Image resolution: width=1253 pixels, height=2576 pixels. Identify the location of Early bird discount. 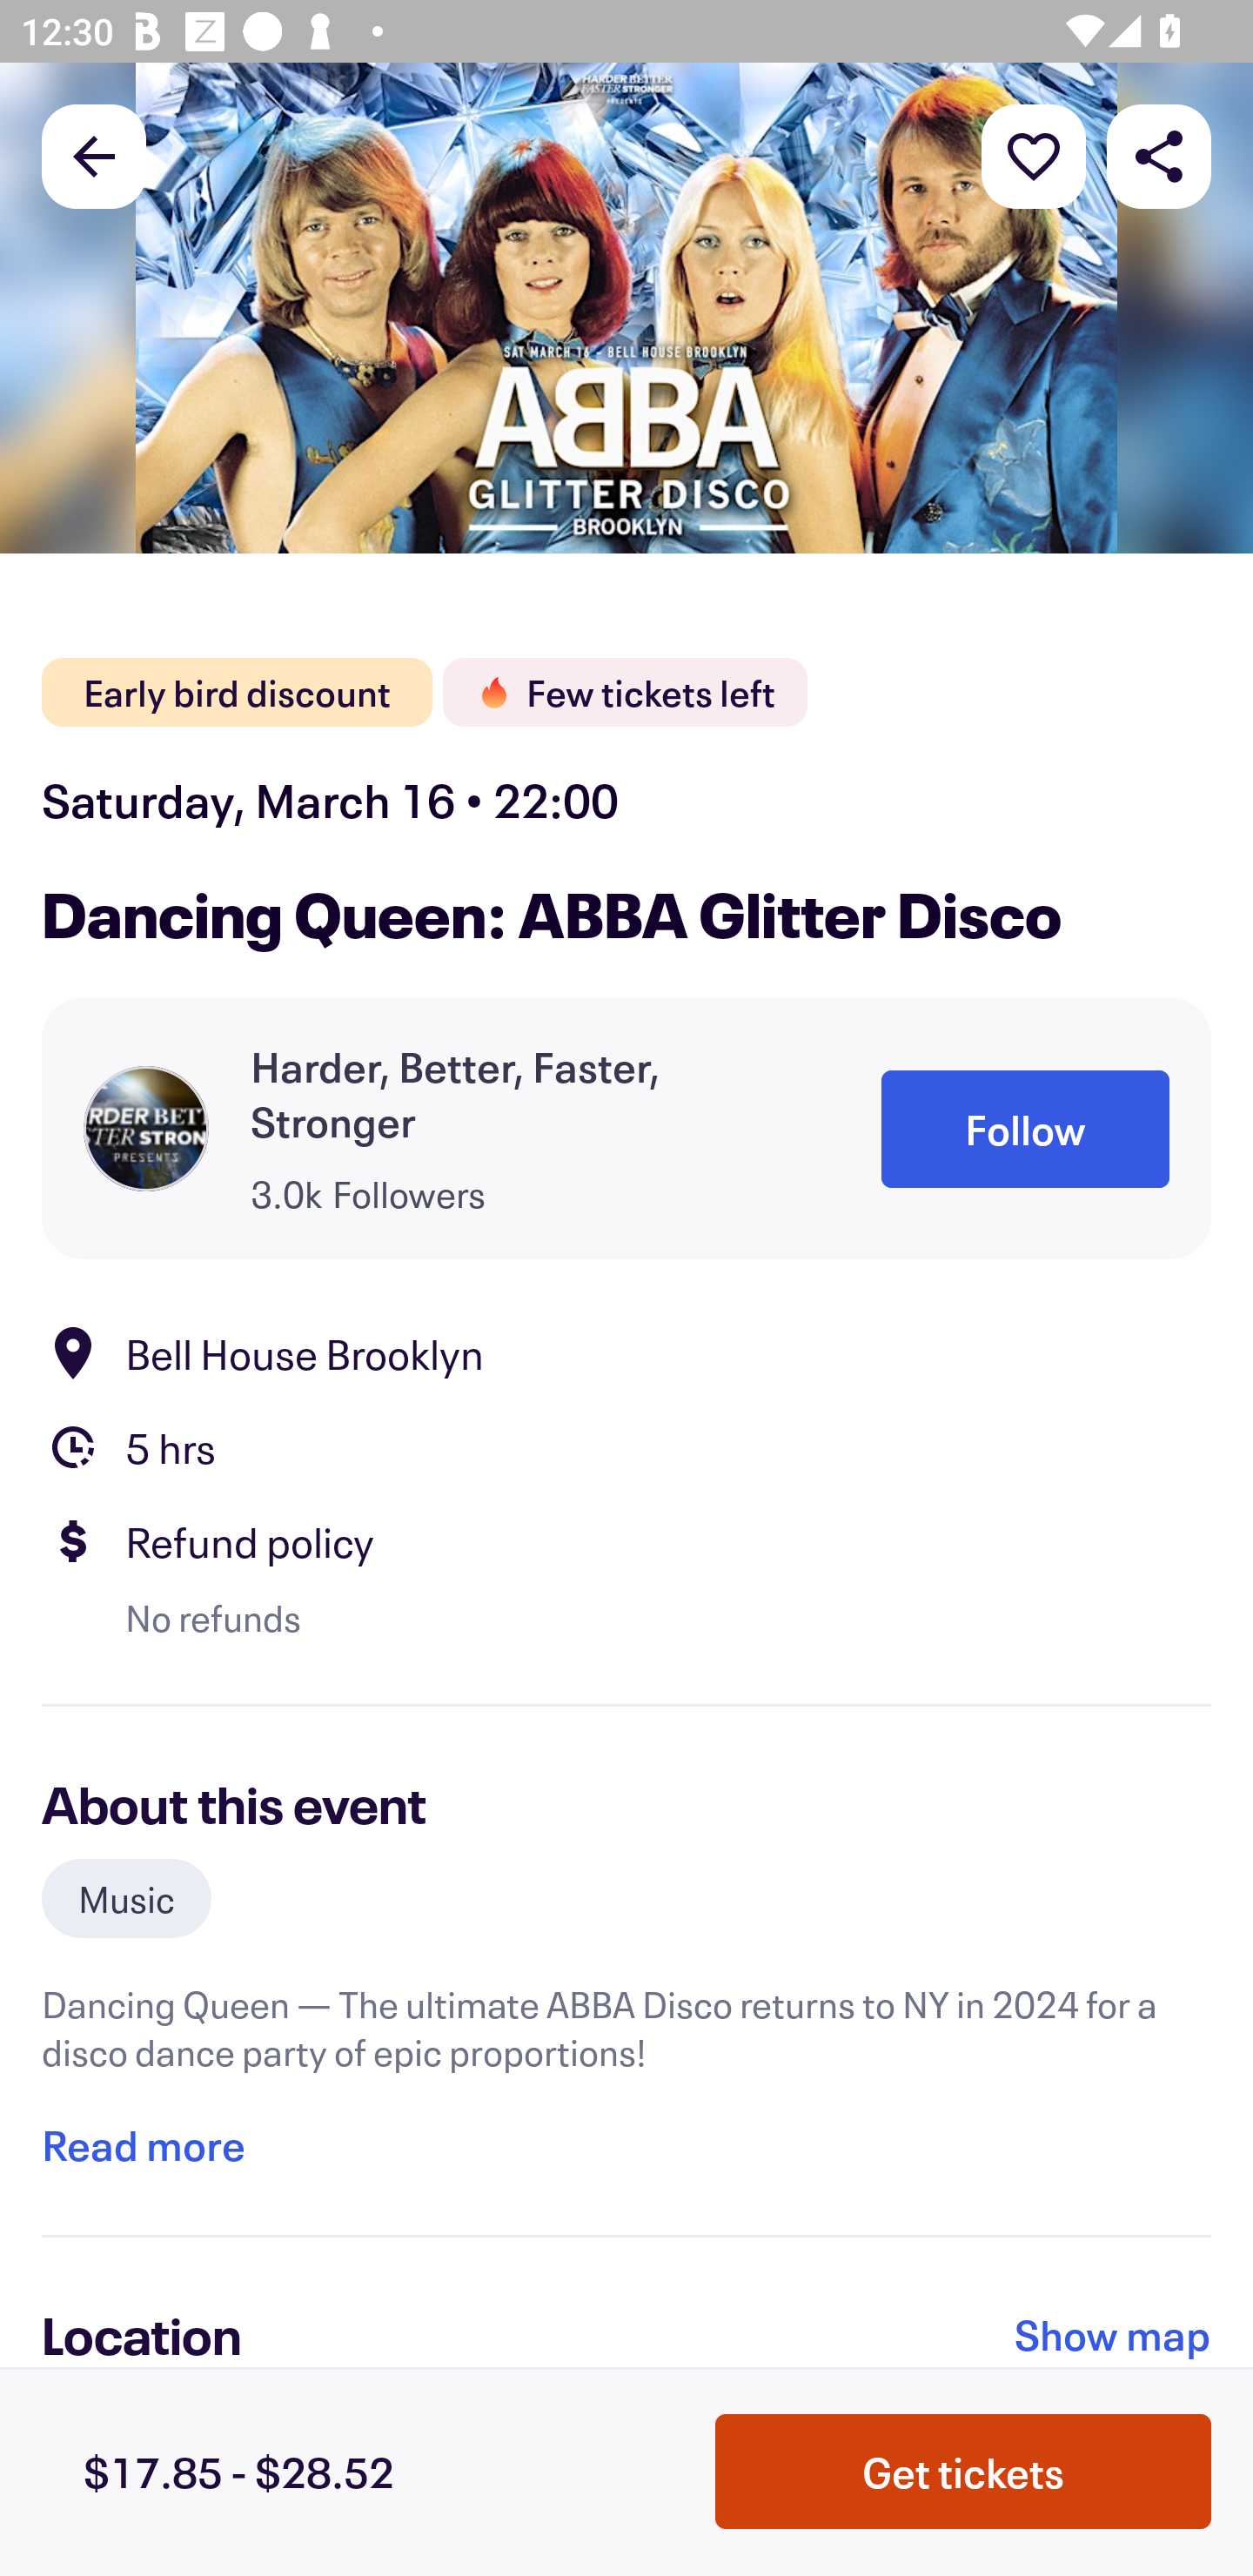
(237, 693).